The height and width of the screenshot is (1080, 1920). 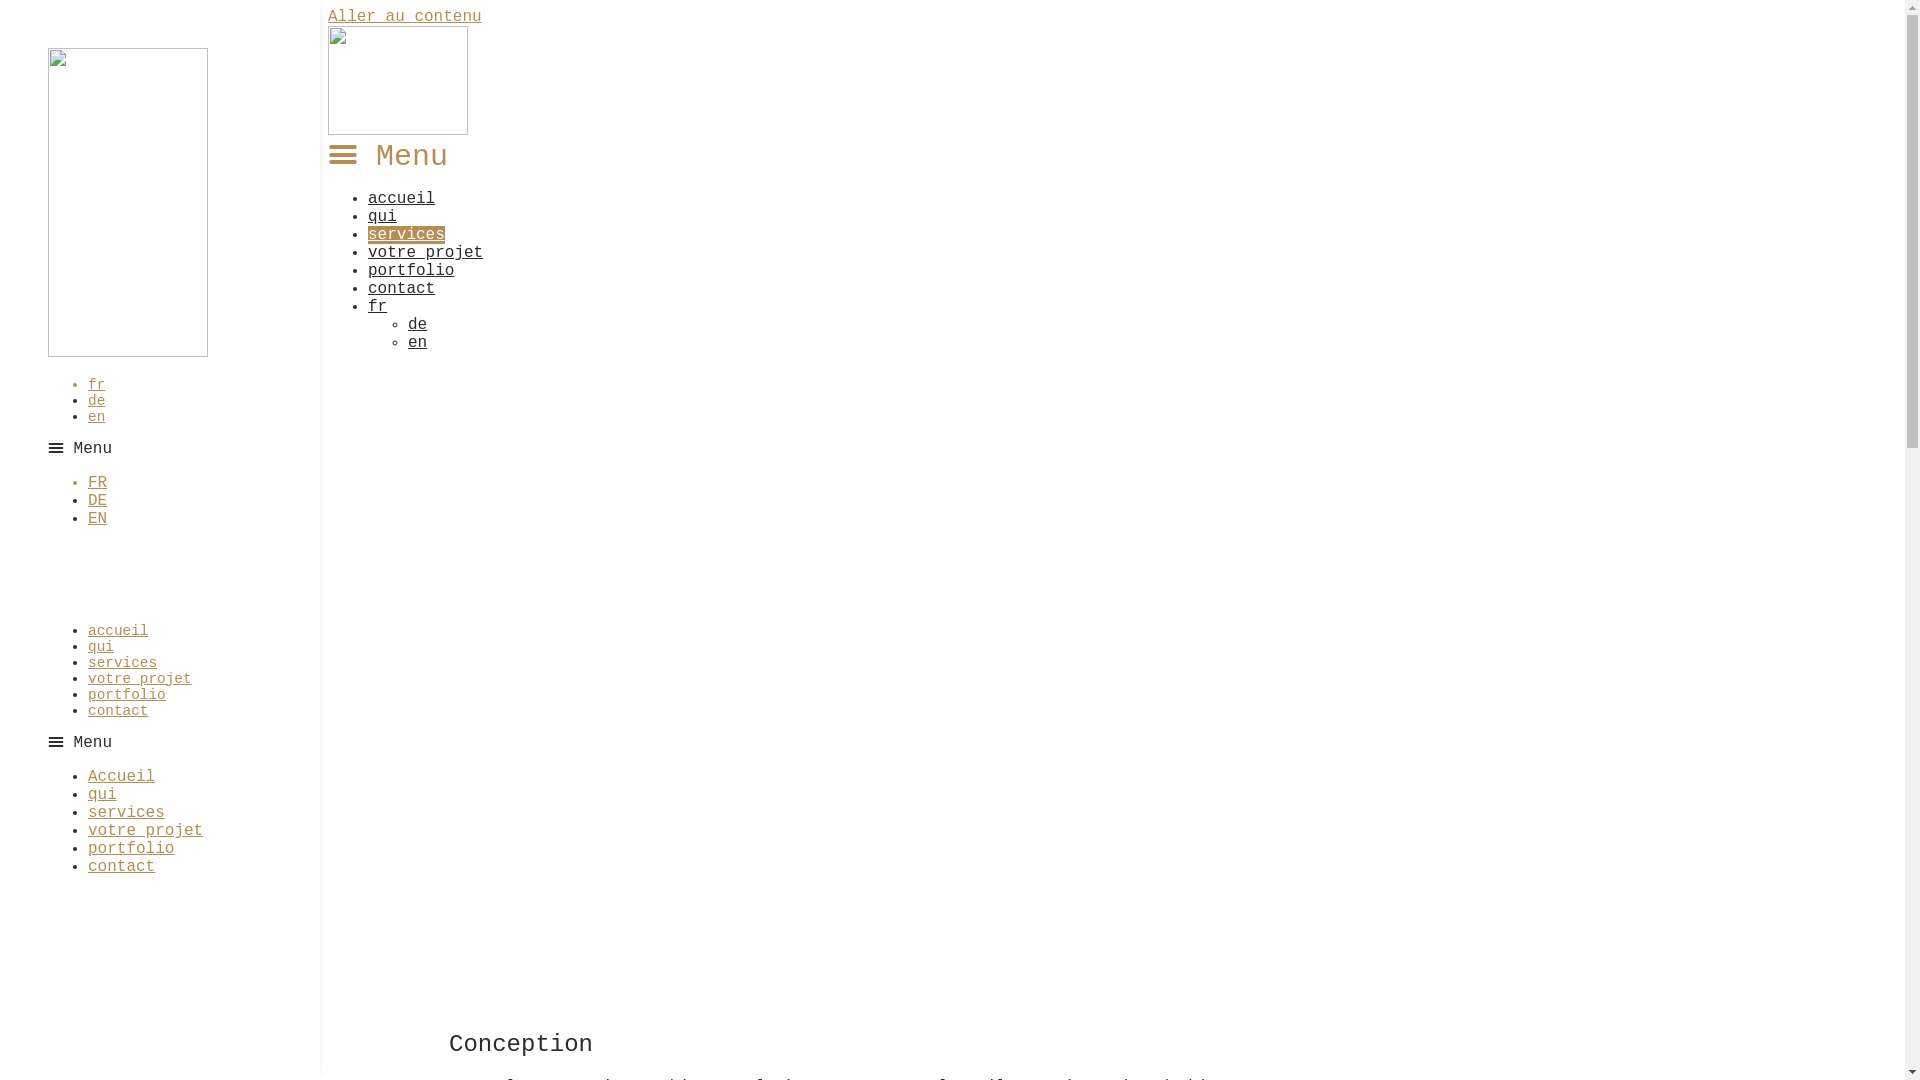 I want to click on services, so click(x=406, y=235).